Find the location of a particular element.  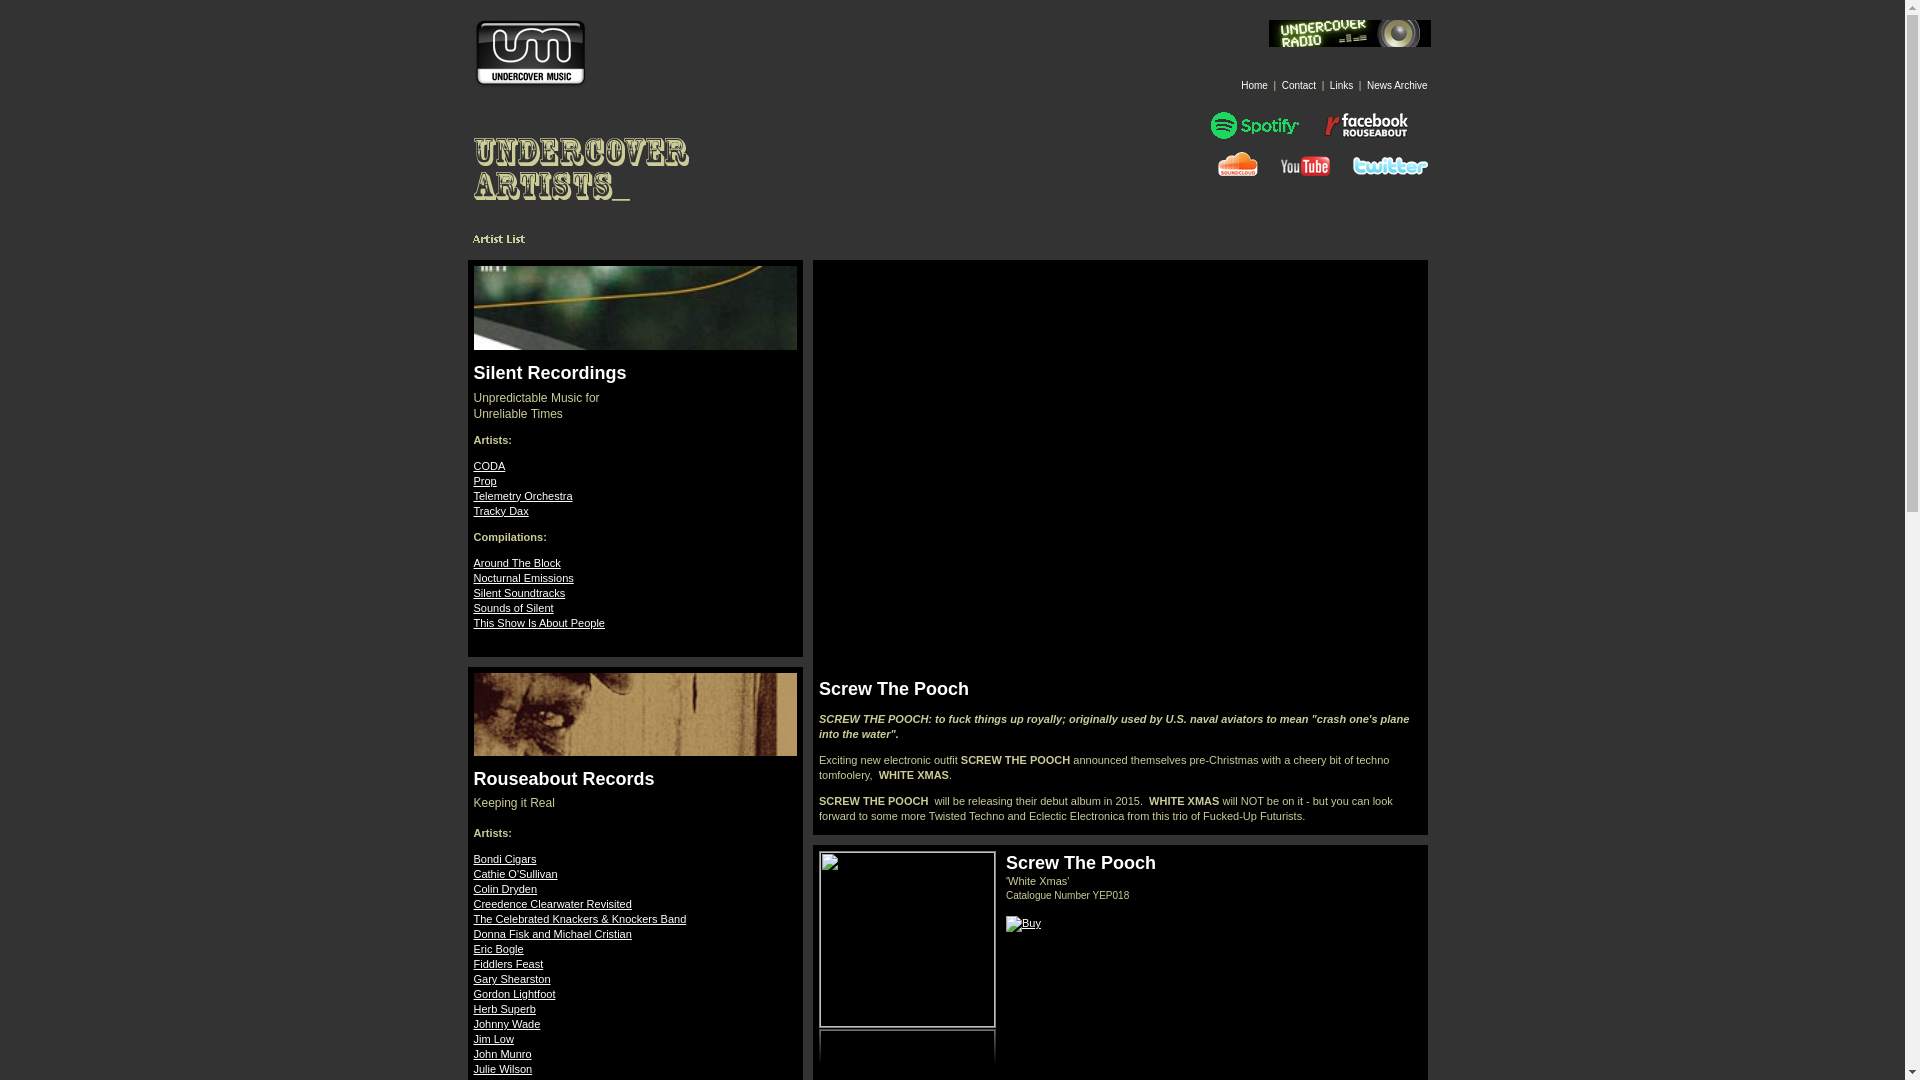

Telemetry Orchestra is located at coordinates (523, 496).